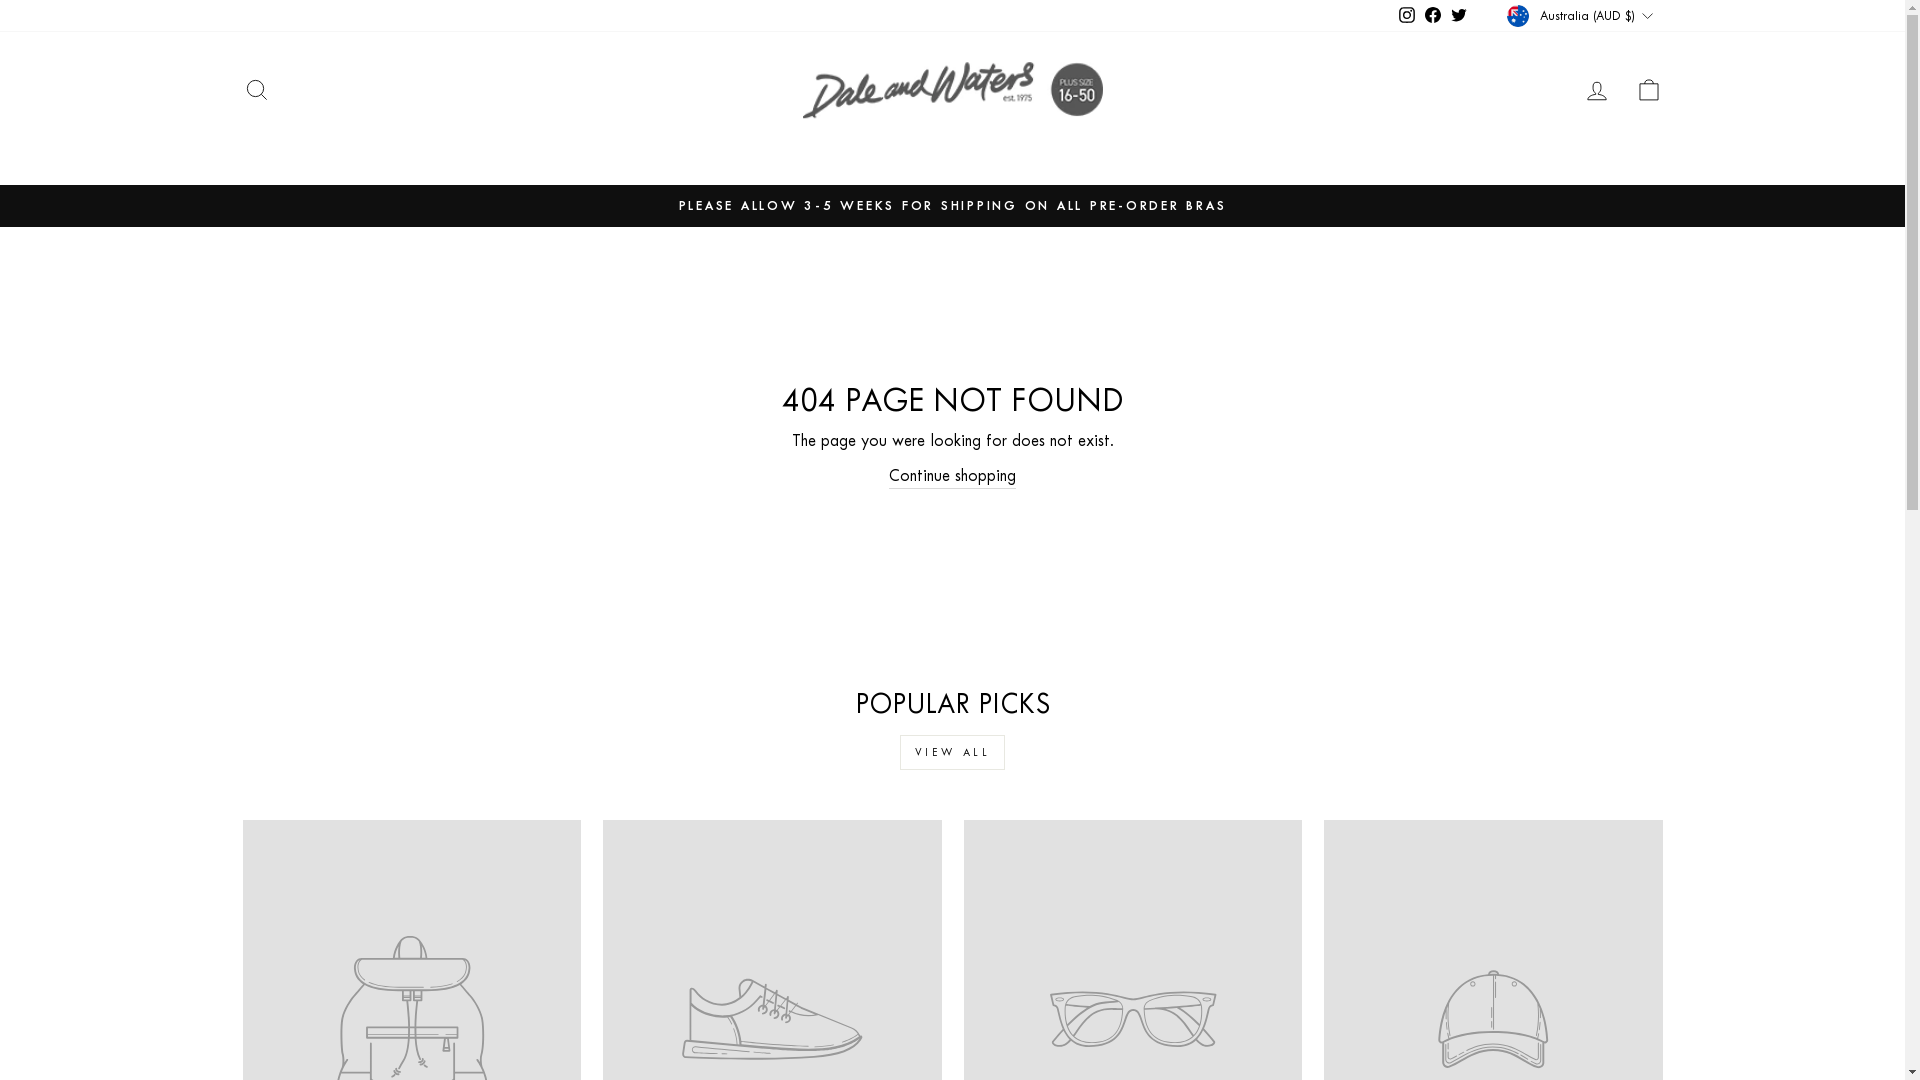  What do you see at coordinates (1459, 16) in the screenshot?
I see `twitter
Twitter` at bounding box center [1459, 16].